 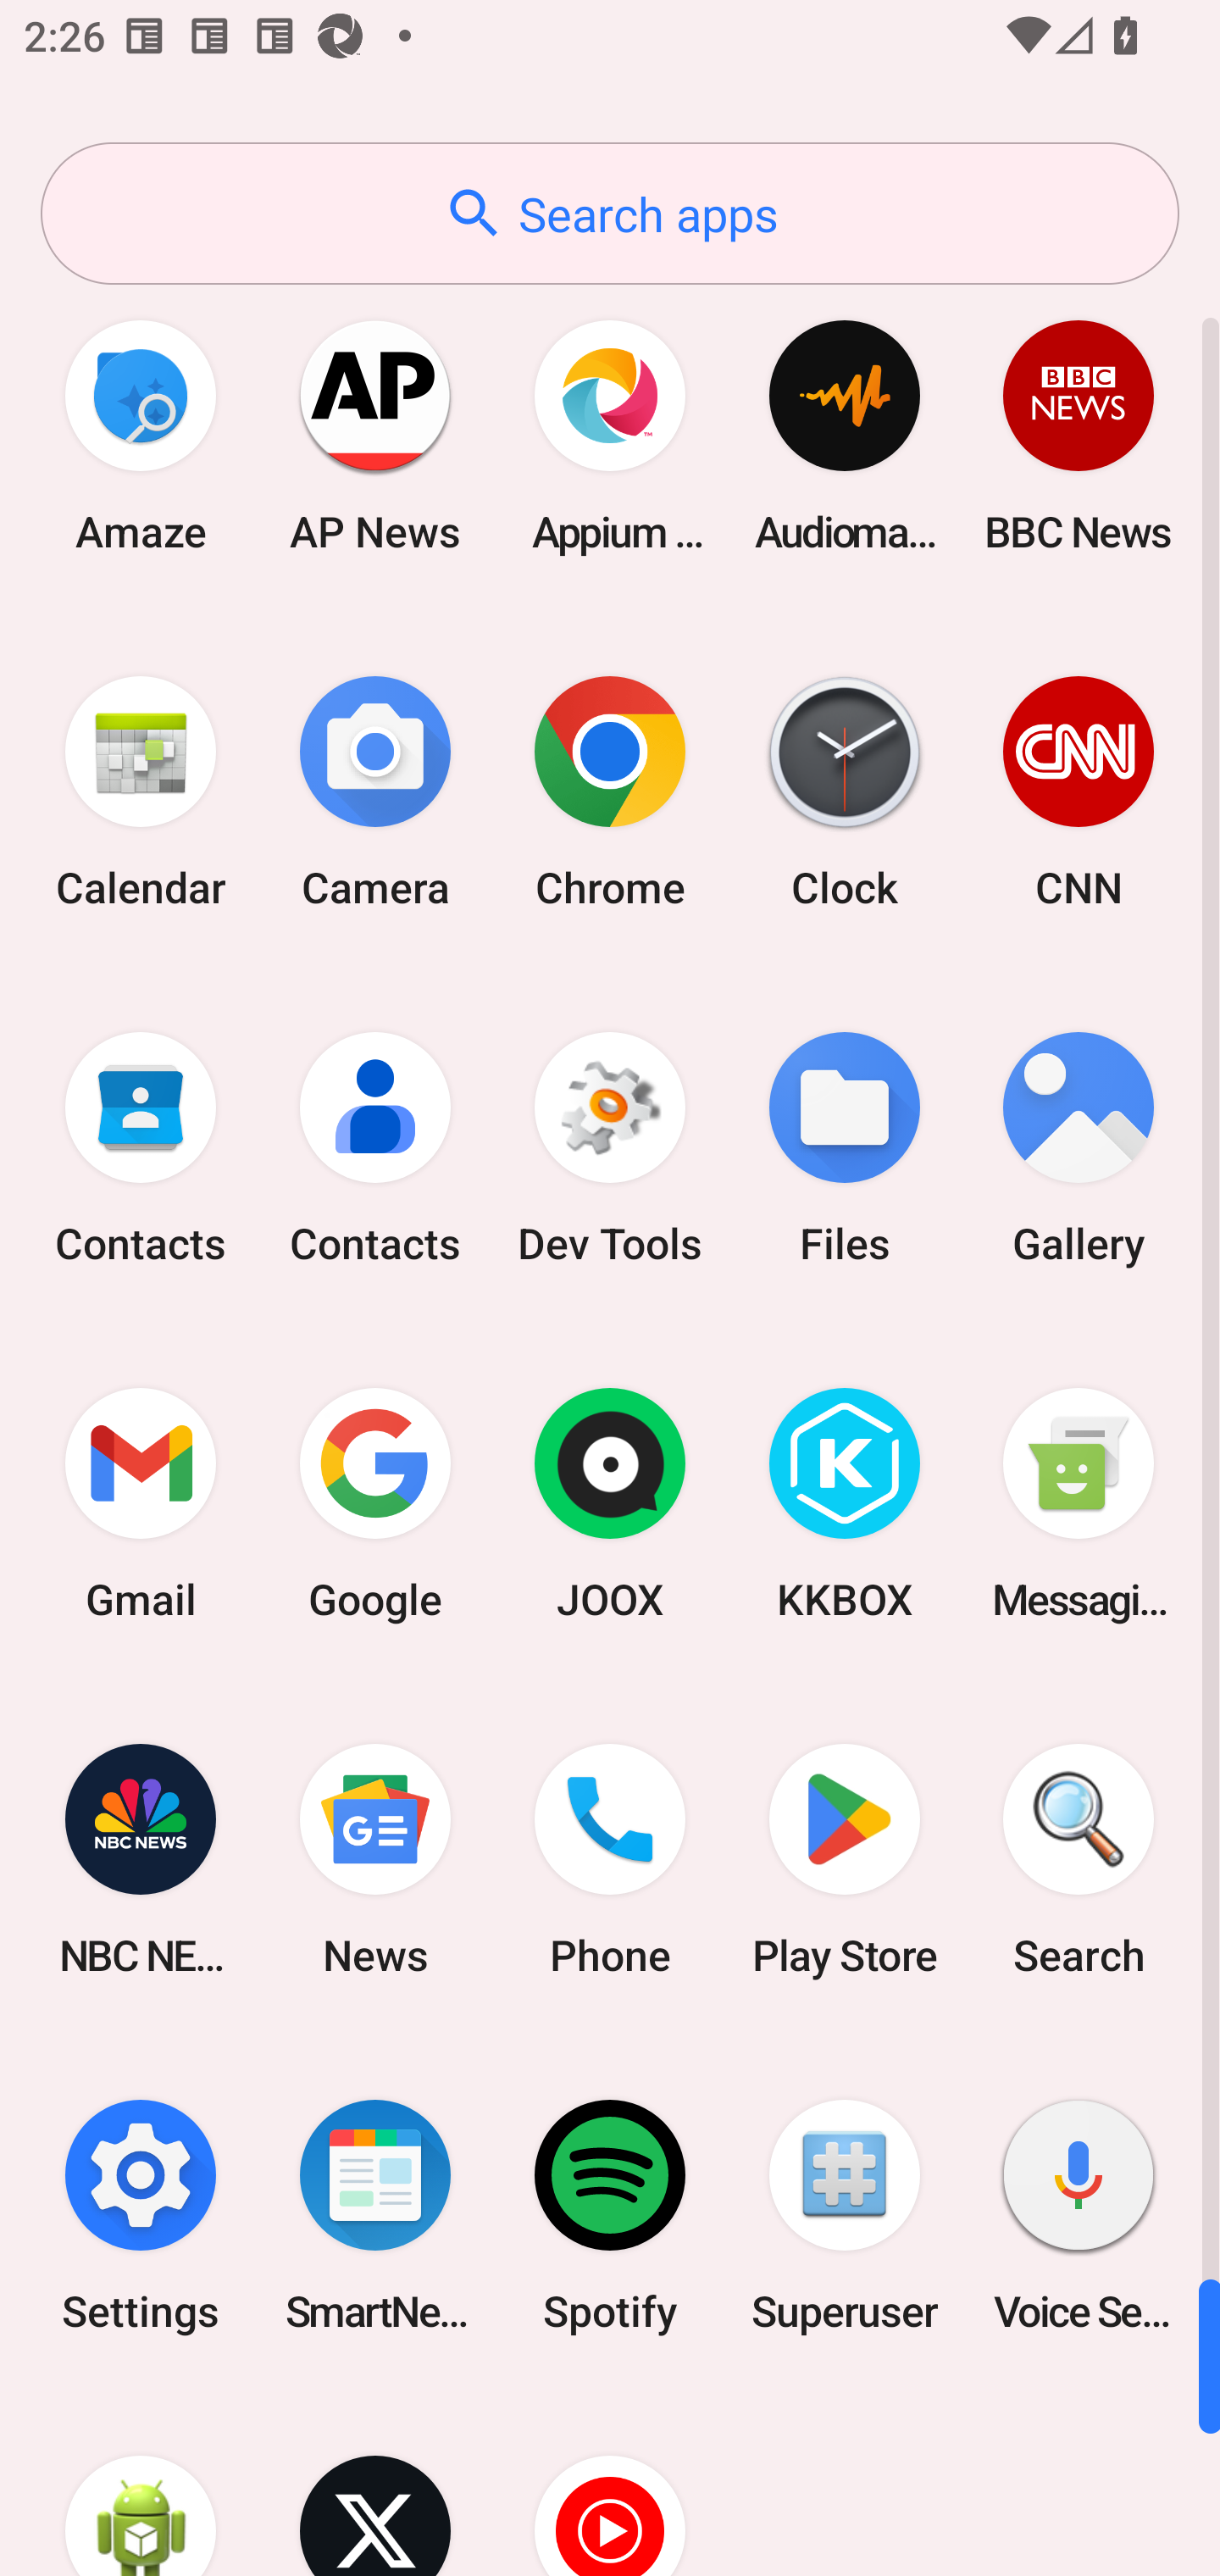 What do you see at coordinates (610, 2215) in the screenshot?
I see `Spotify` at bounding box center [610, 2215].